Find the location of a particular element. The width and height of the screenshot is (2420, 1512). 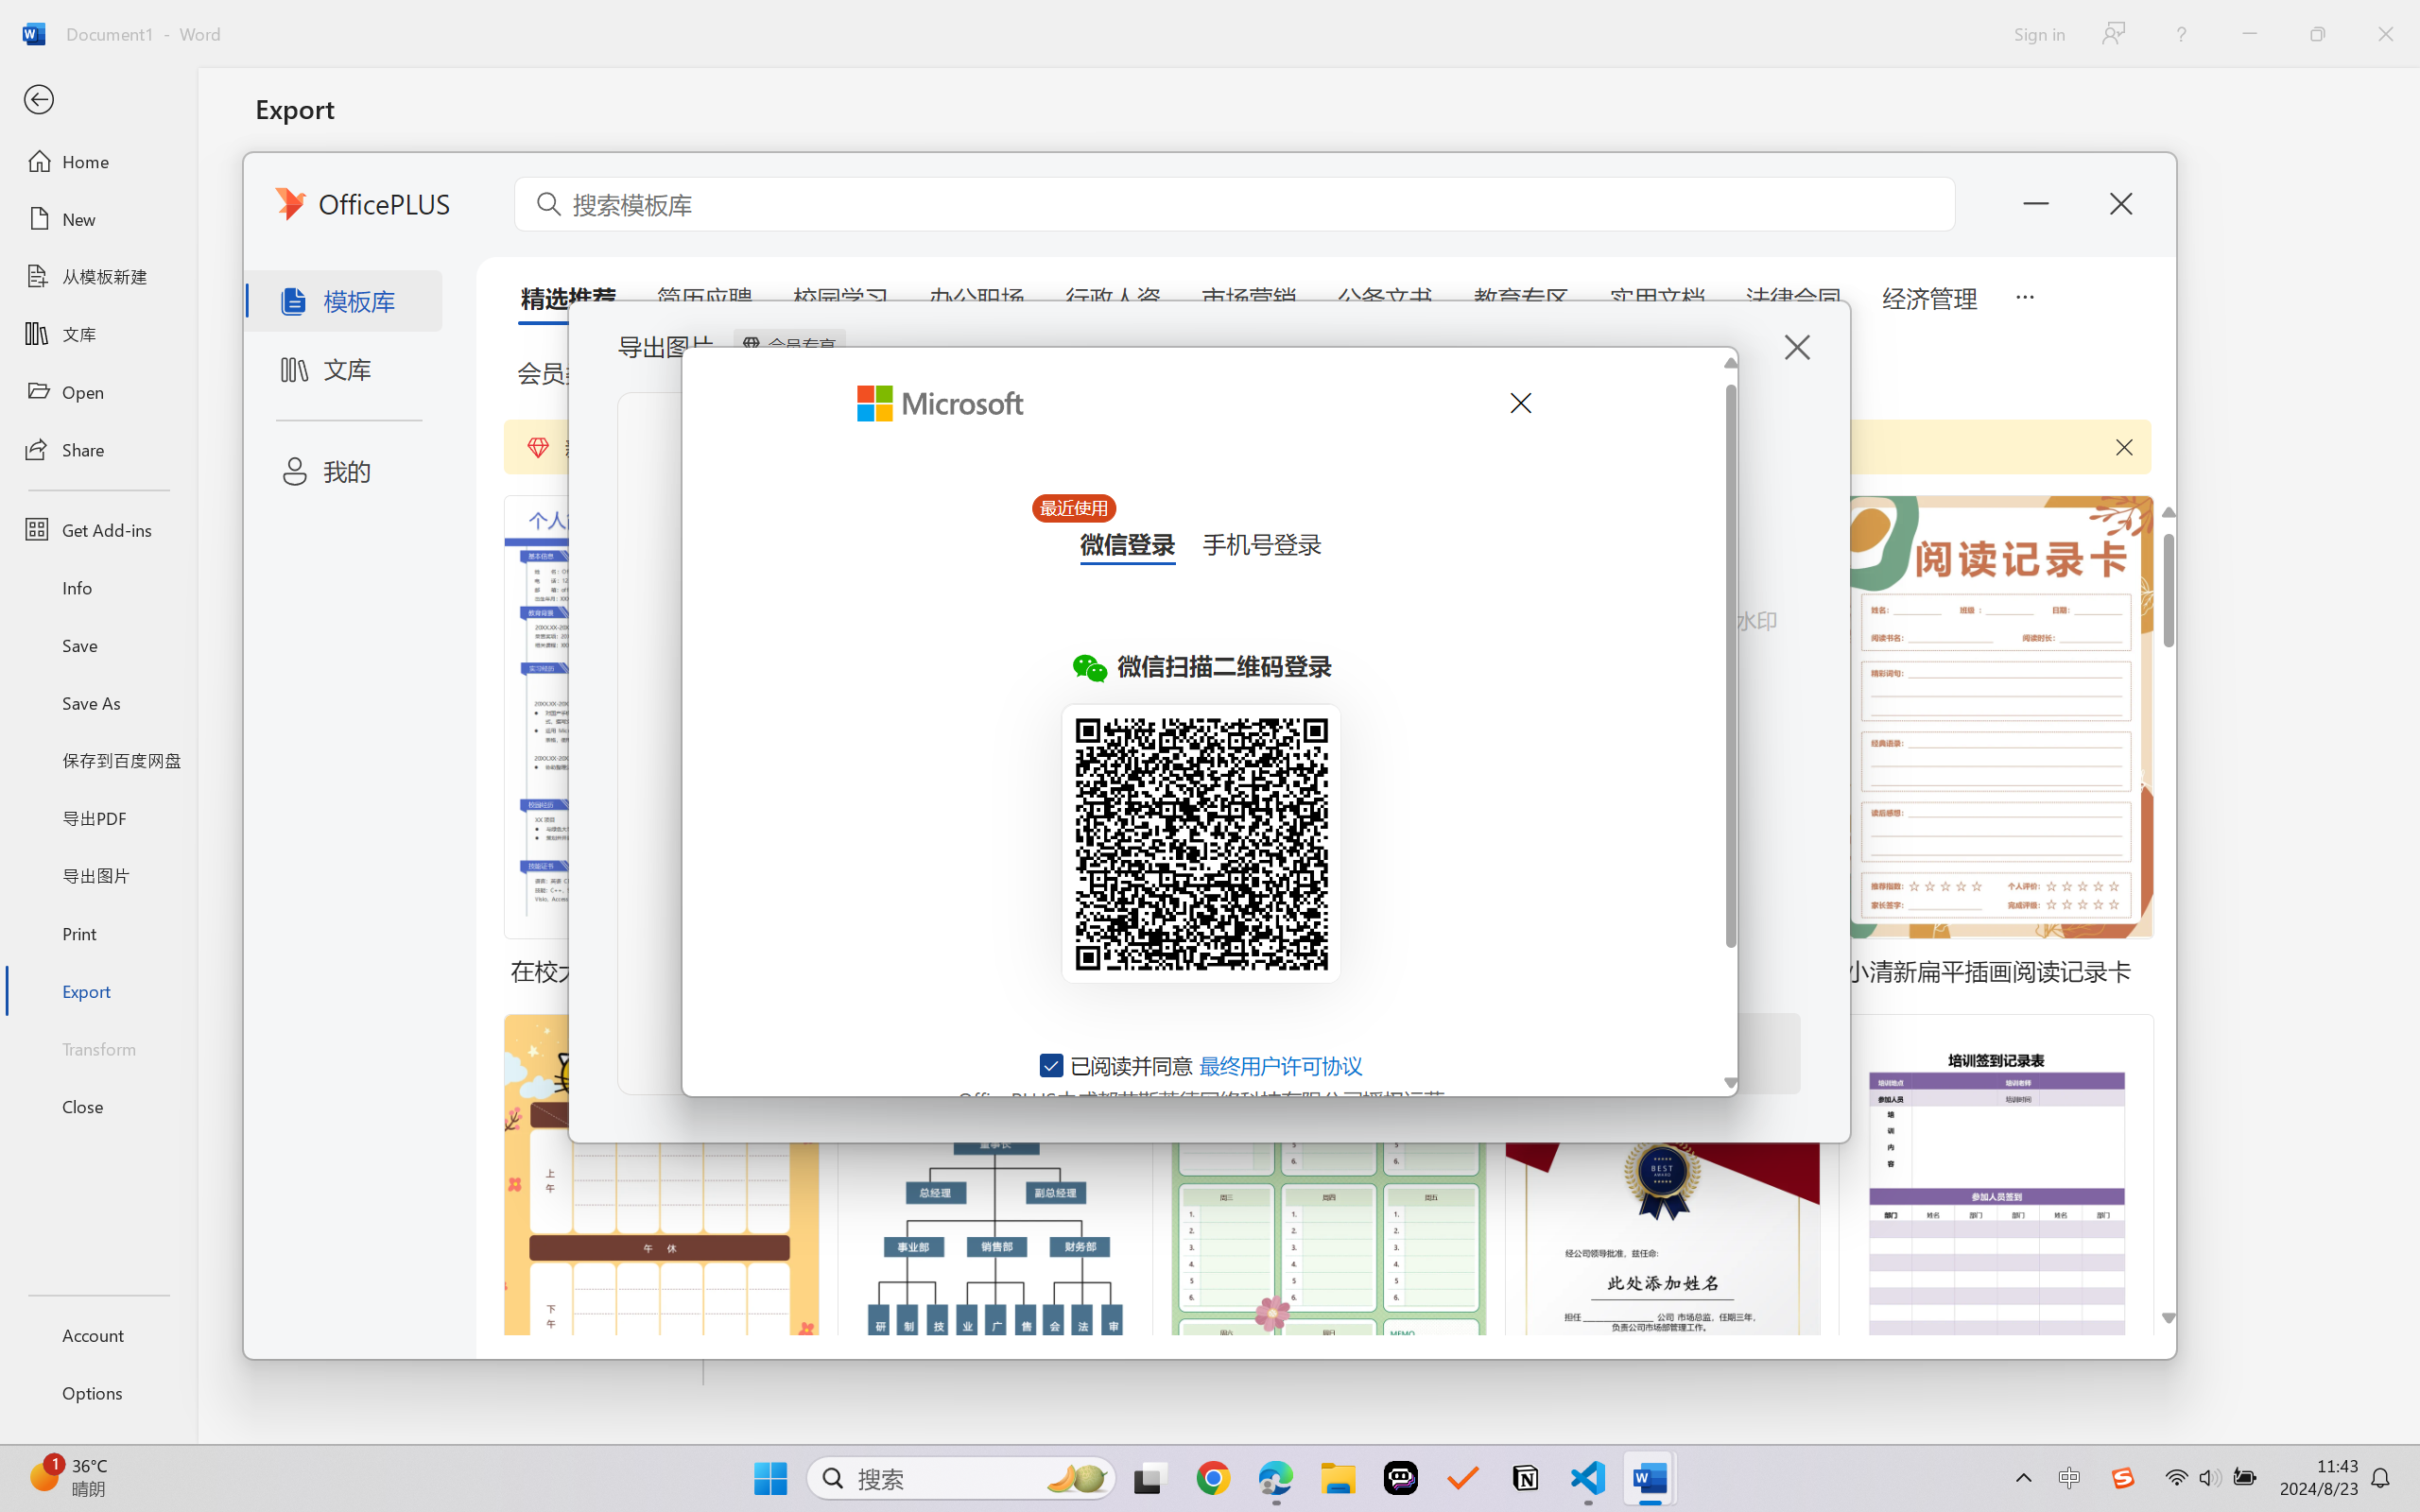

Cancel is located at coordinates (1520, 403).